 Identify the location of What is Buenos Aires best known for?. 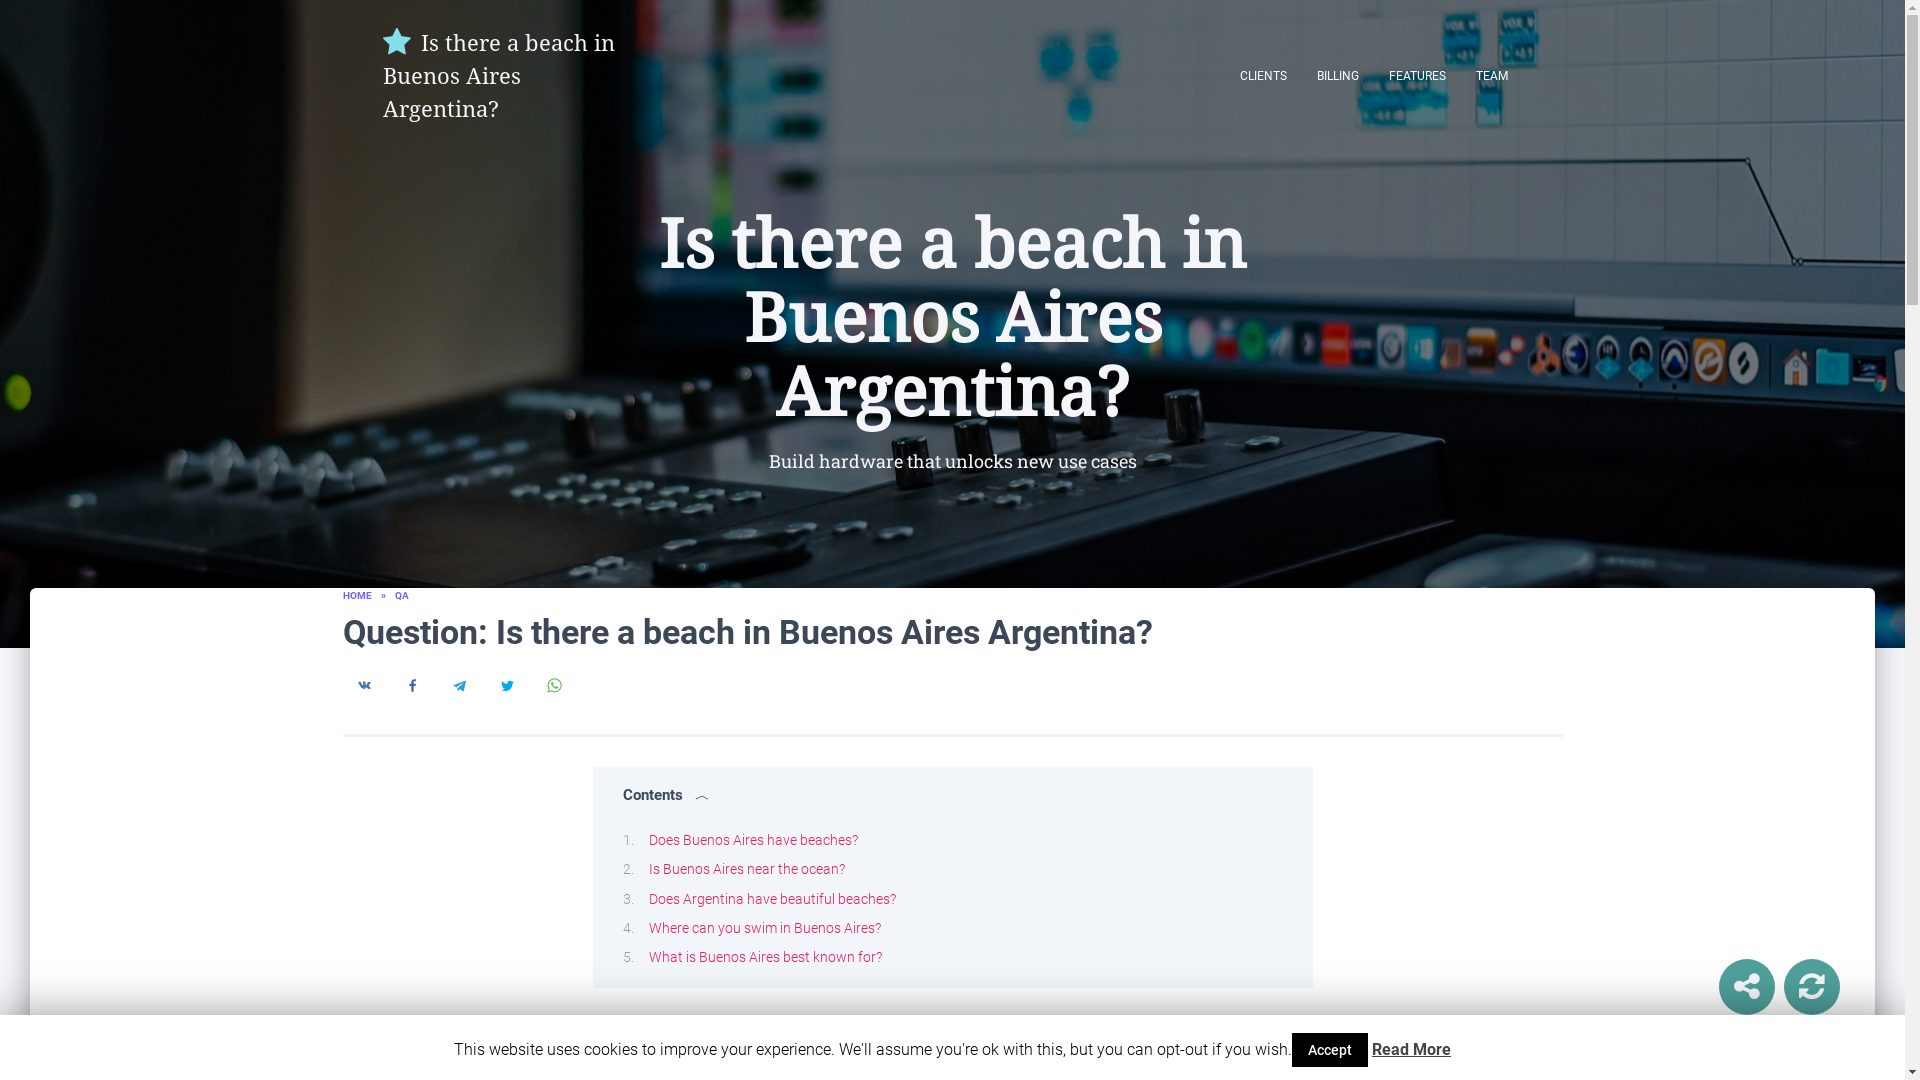
(764, 957).